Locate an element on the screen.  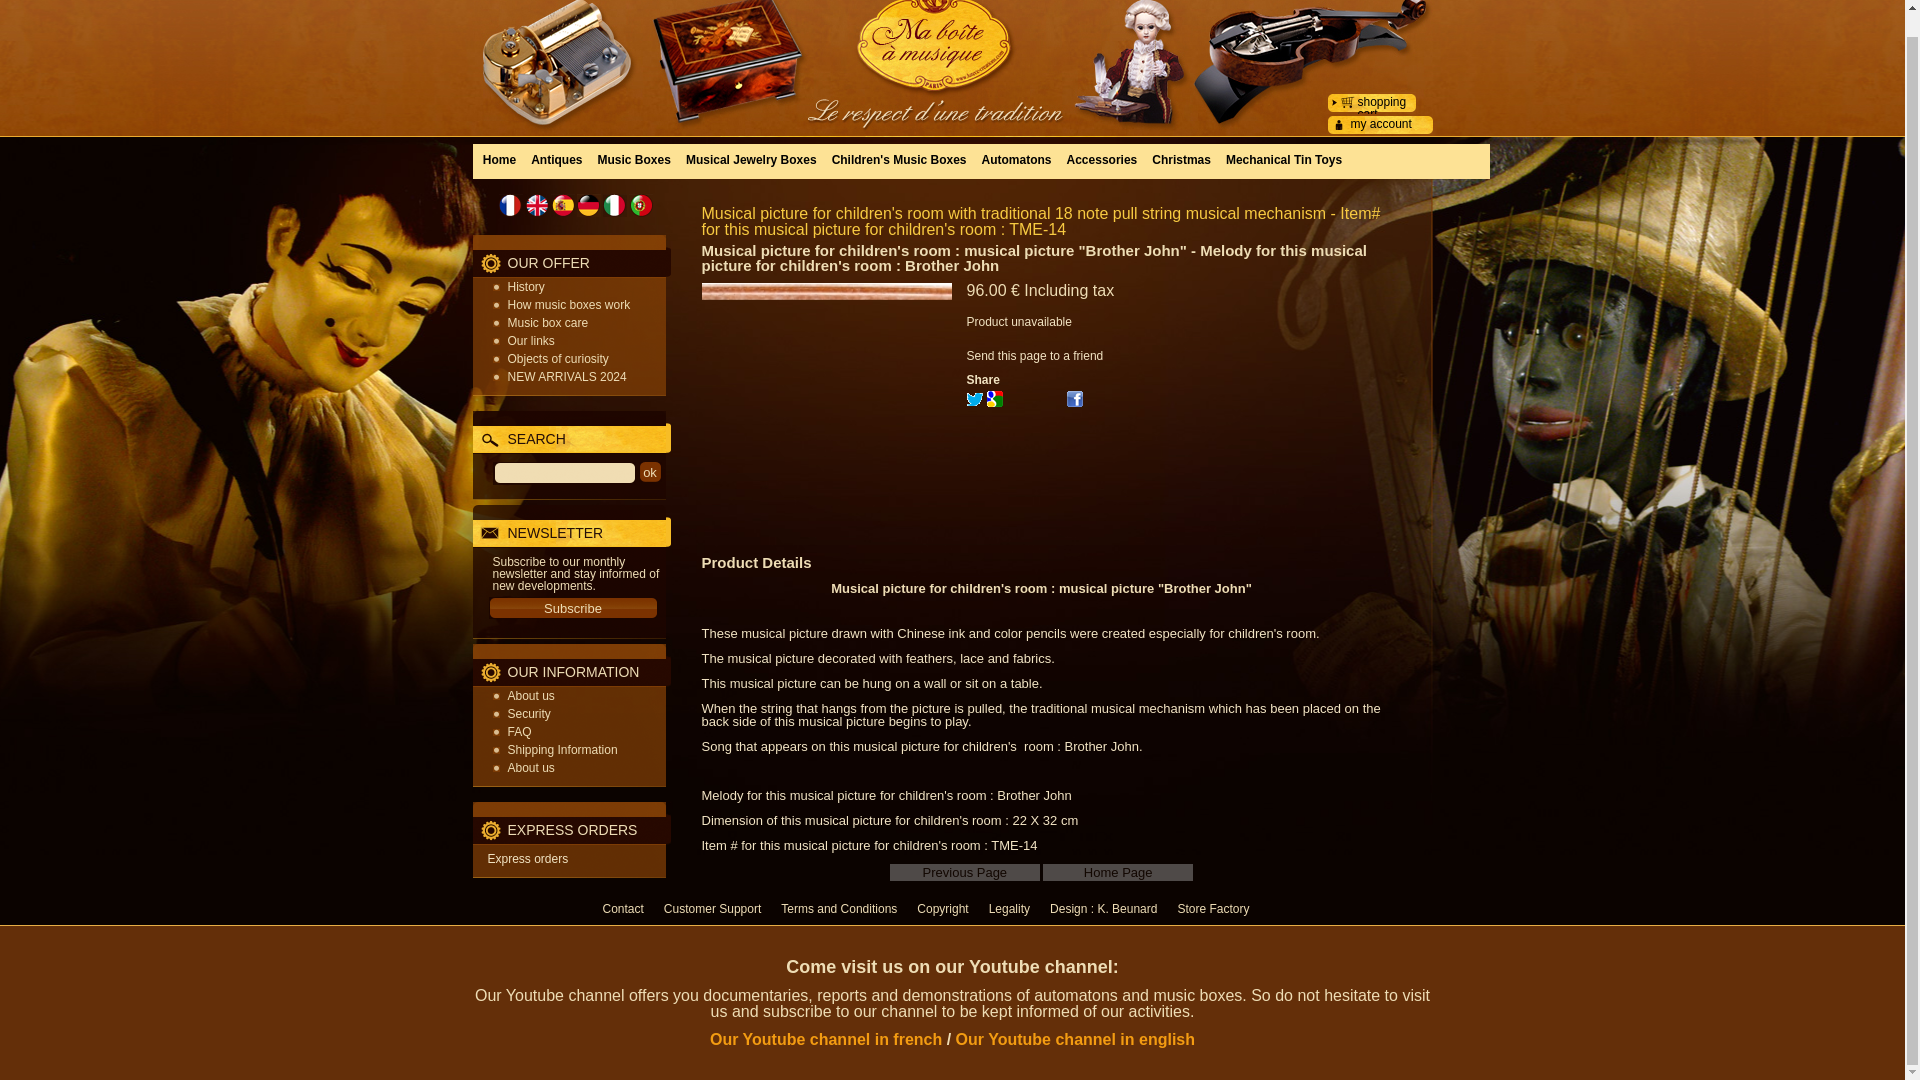
Home page is located at coordinates (952, 50).